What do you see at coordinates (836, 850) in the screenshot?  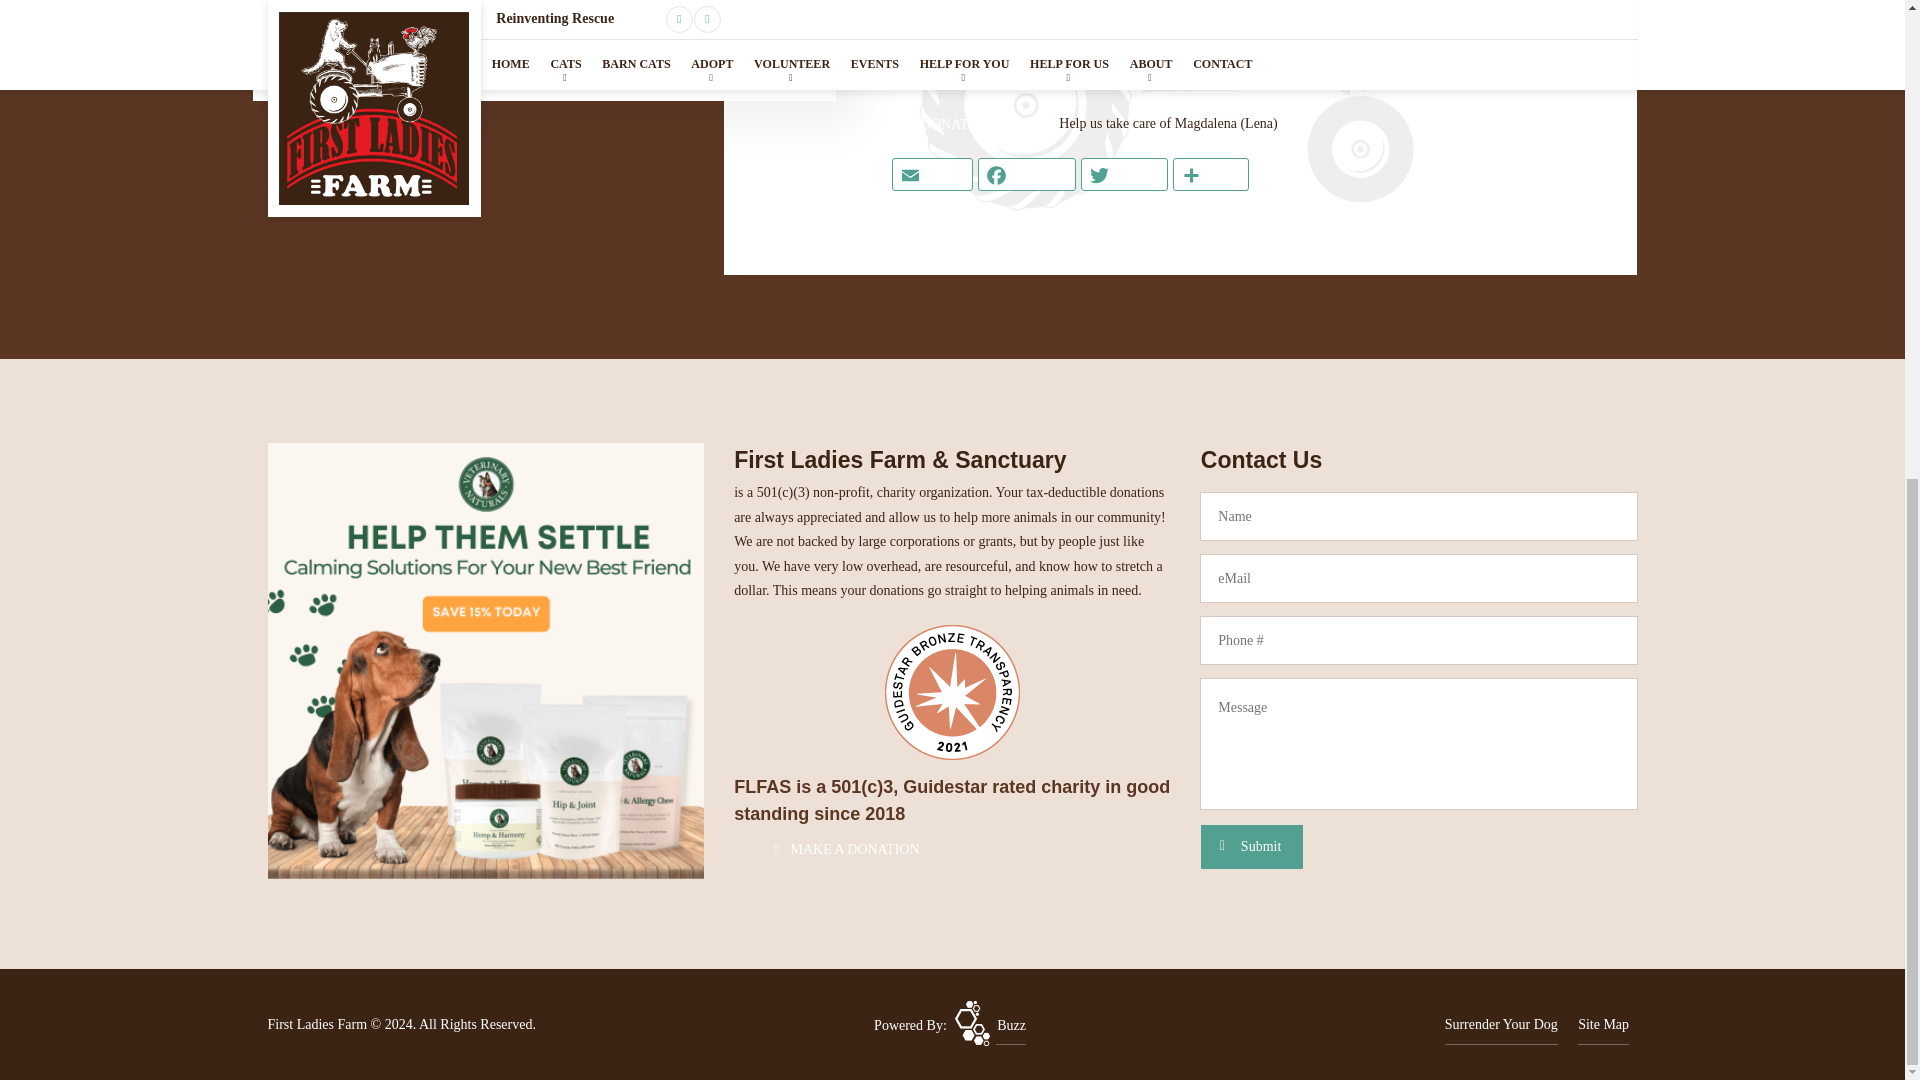 I see `MAKE A DONATION` at bounding box center [836, 850].